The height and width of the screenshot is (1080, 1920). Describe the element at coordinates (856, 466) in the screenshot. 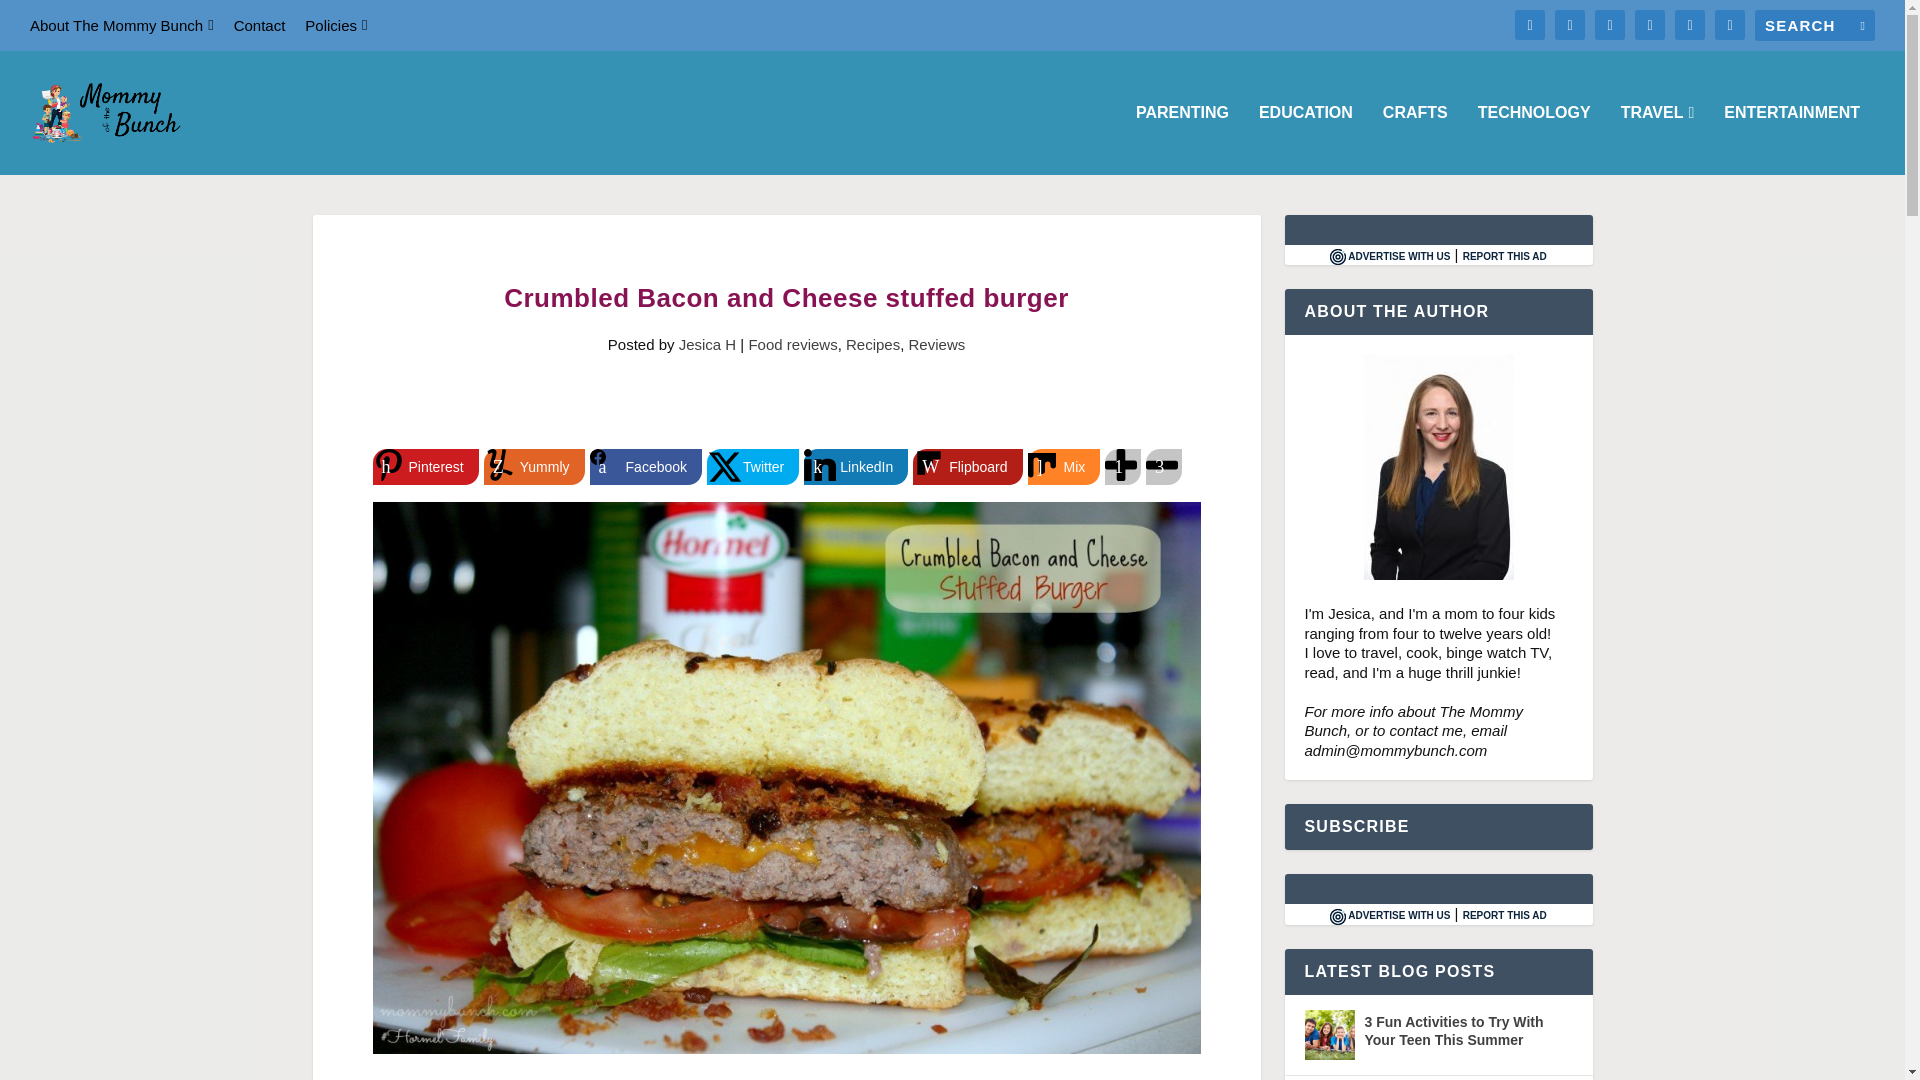

I see `LinkedIn` at that location.